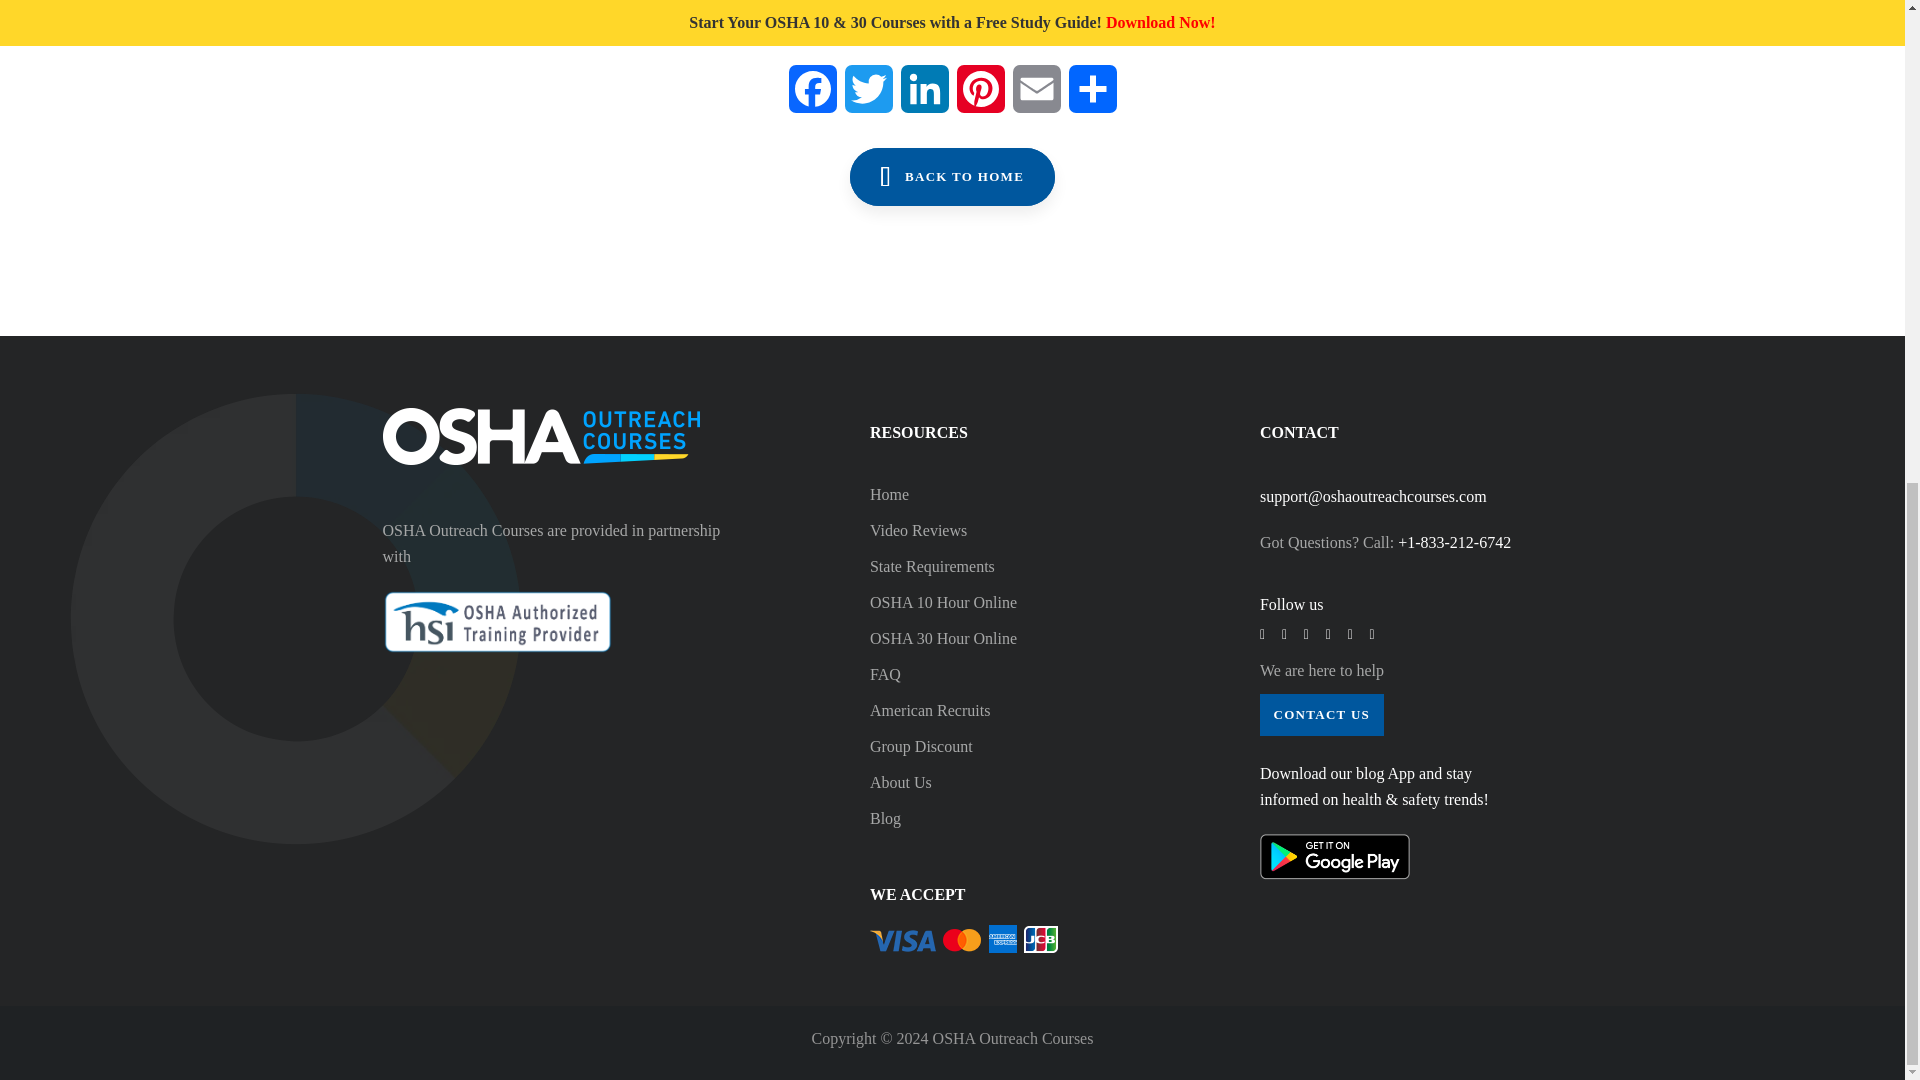 The width and height of the screenshot is (1920, 1080). I want to click on OSHA Outreach Courses, so click(540, 436).